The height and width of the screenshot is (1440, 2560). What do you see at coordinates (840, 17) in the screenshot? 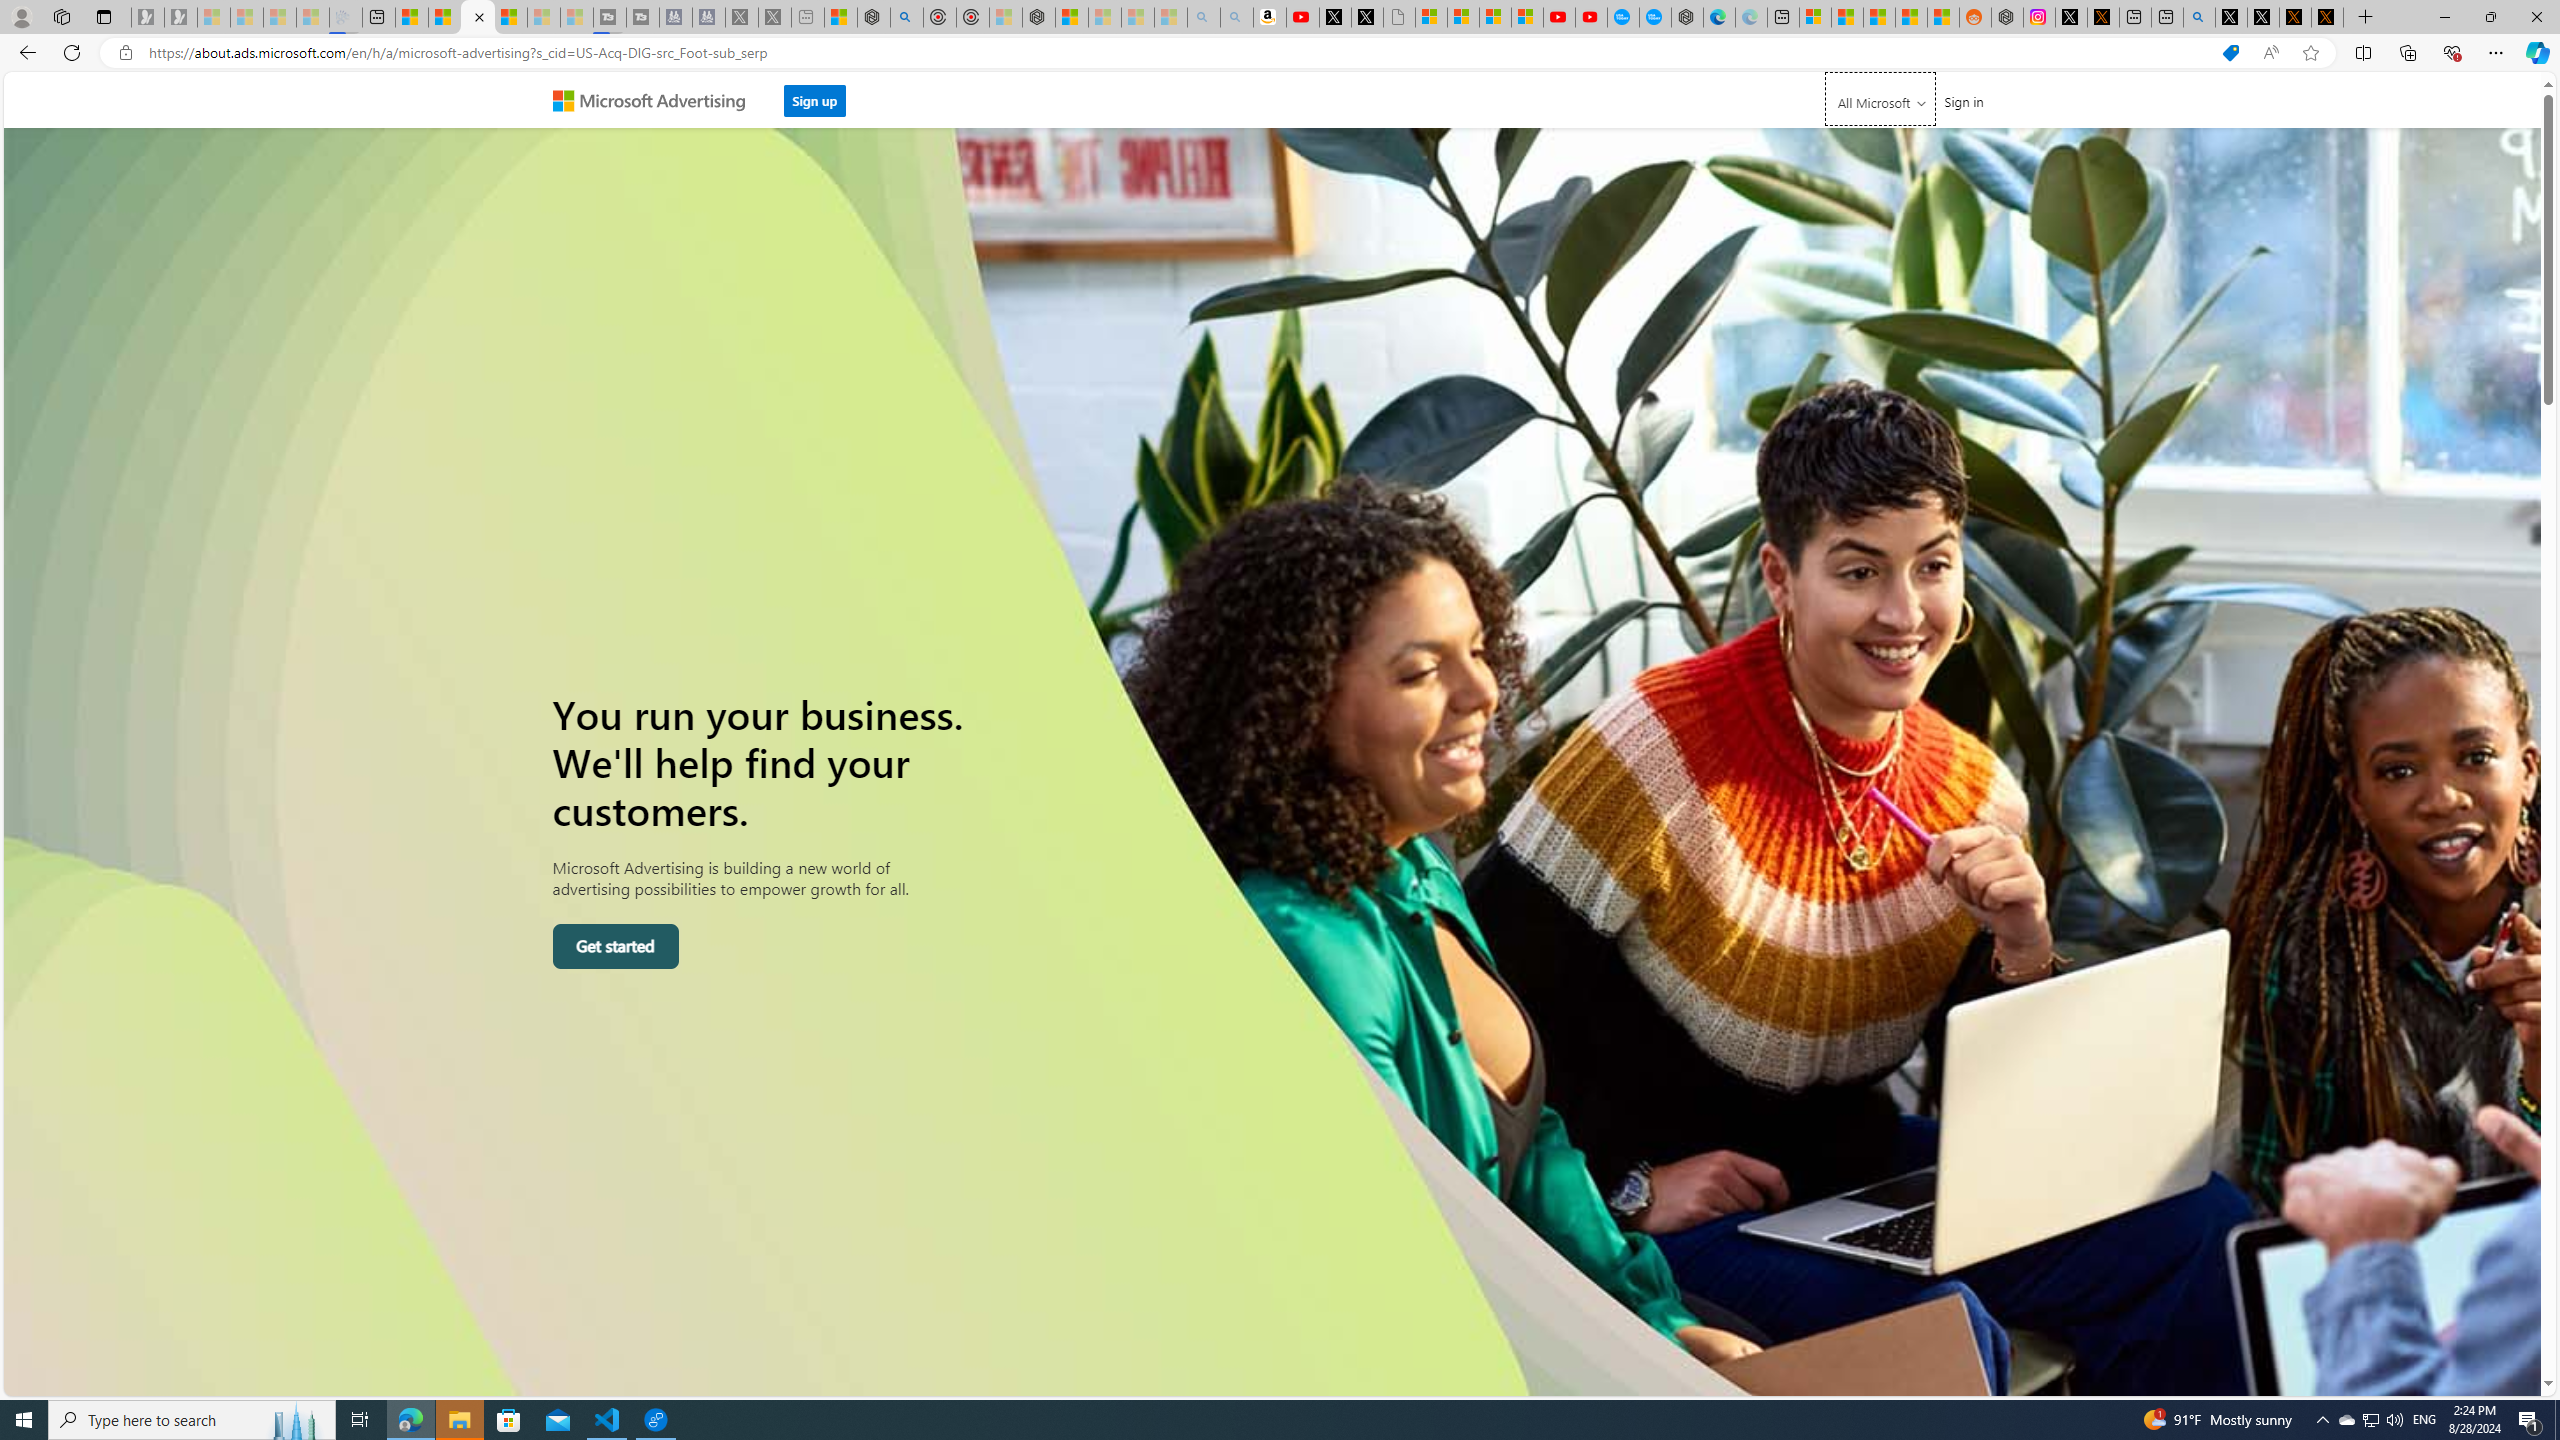
I see `Wildlife - MSN` at bounding box center [840, 17].